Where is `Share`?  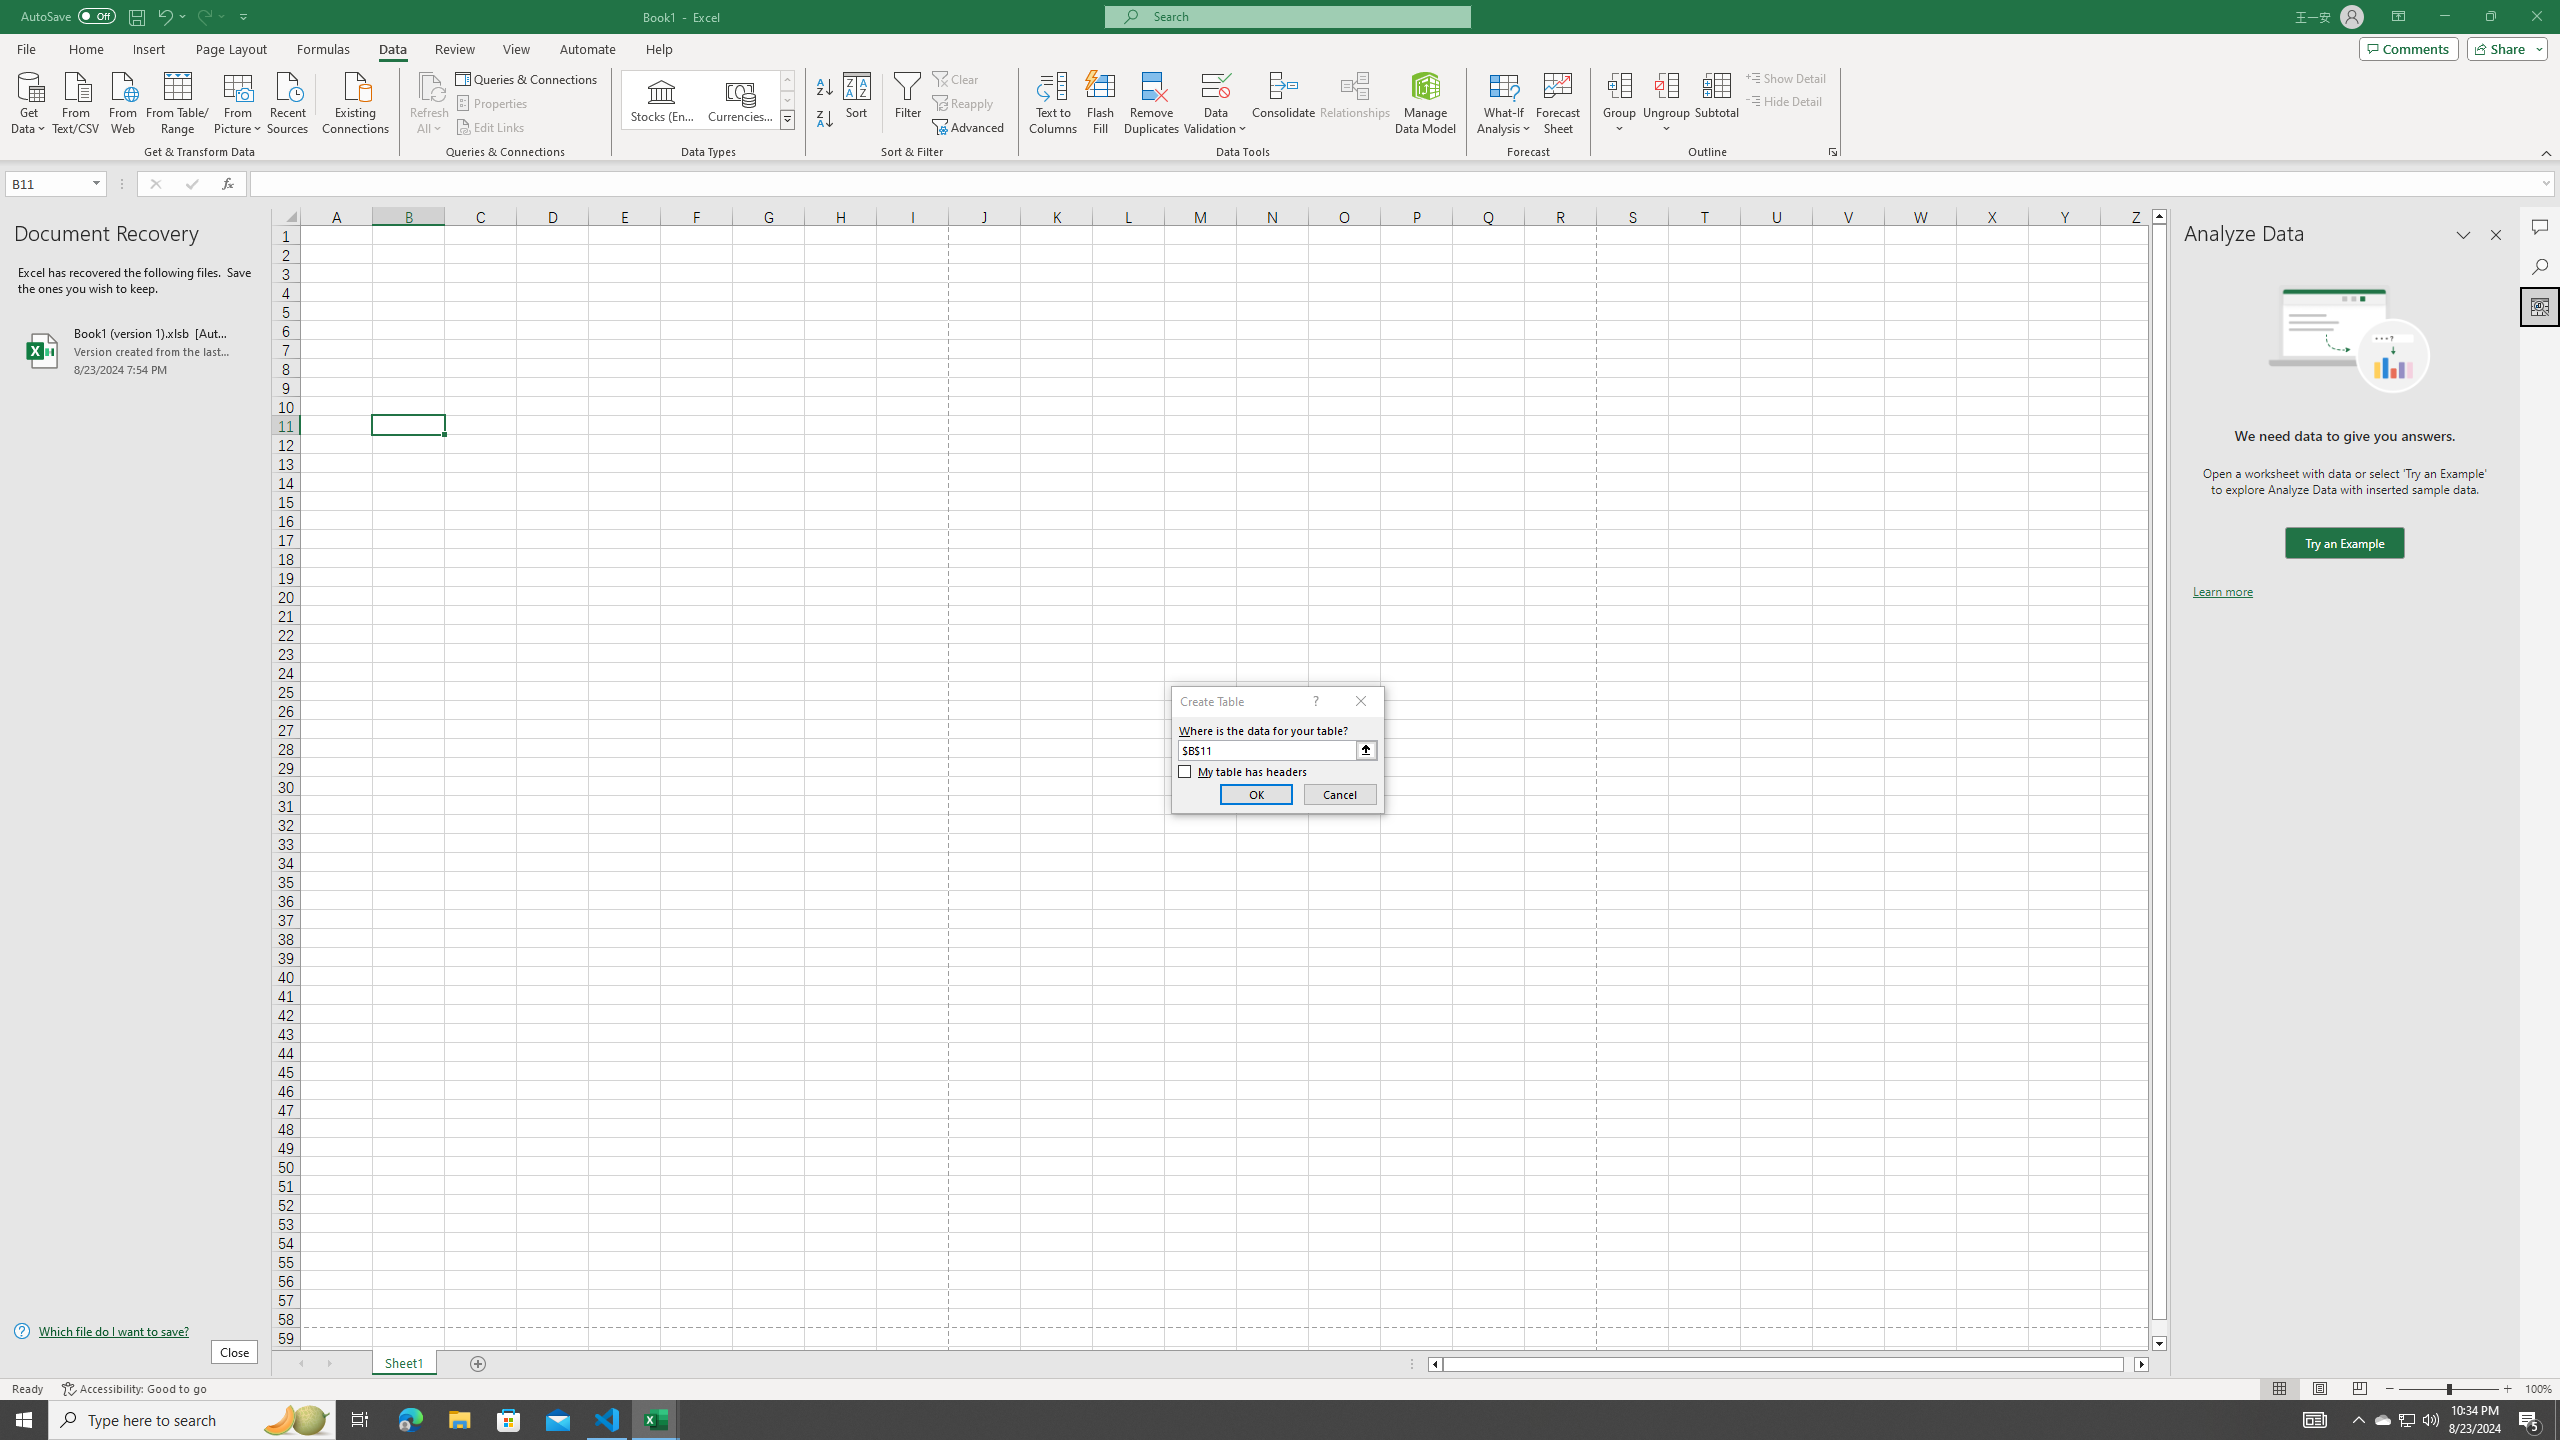 Share is located at coordinates (2504, 48).